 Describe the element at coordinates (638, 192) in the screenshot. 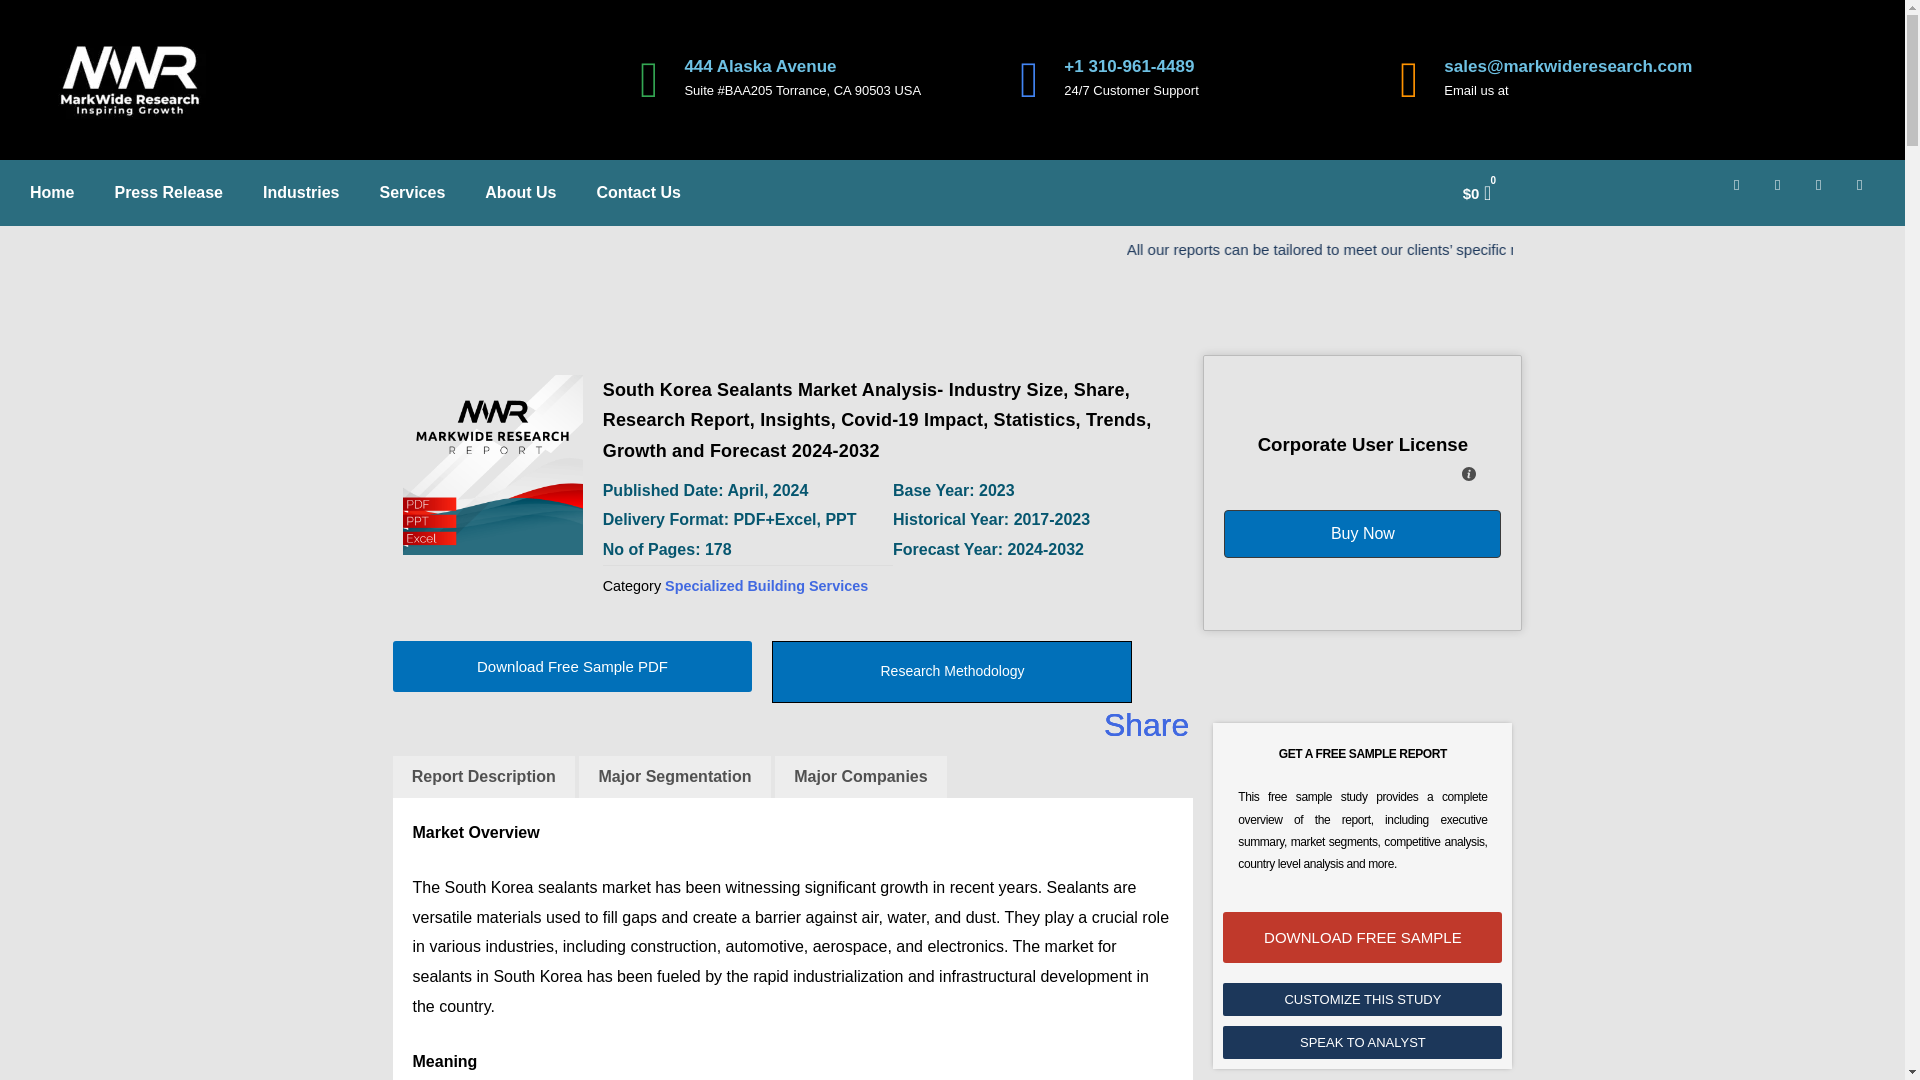

I see `Contact Us` at that location.